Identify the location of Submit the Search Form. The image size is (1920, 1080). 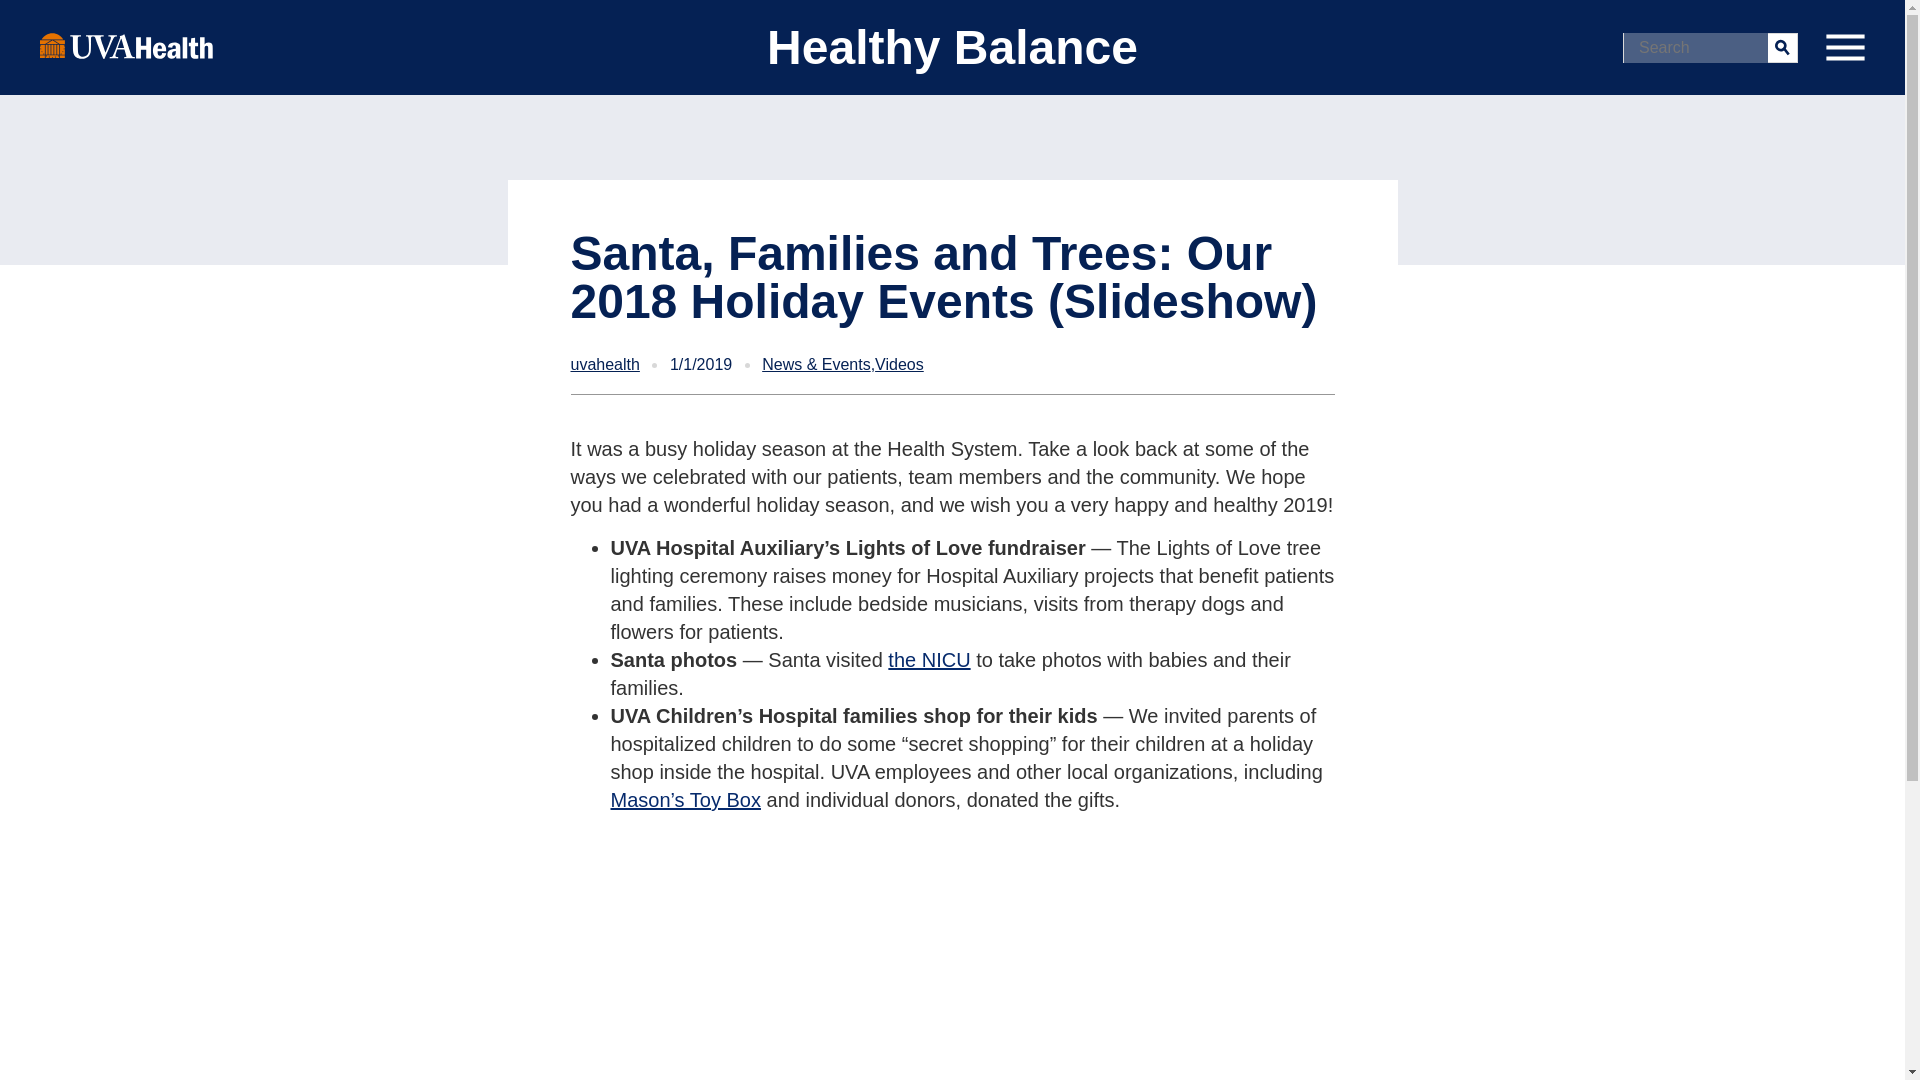
(1782, 46).